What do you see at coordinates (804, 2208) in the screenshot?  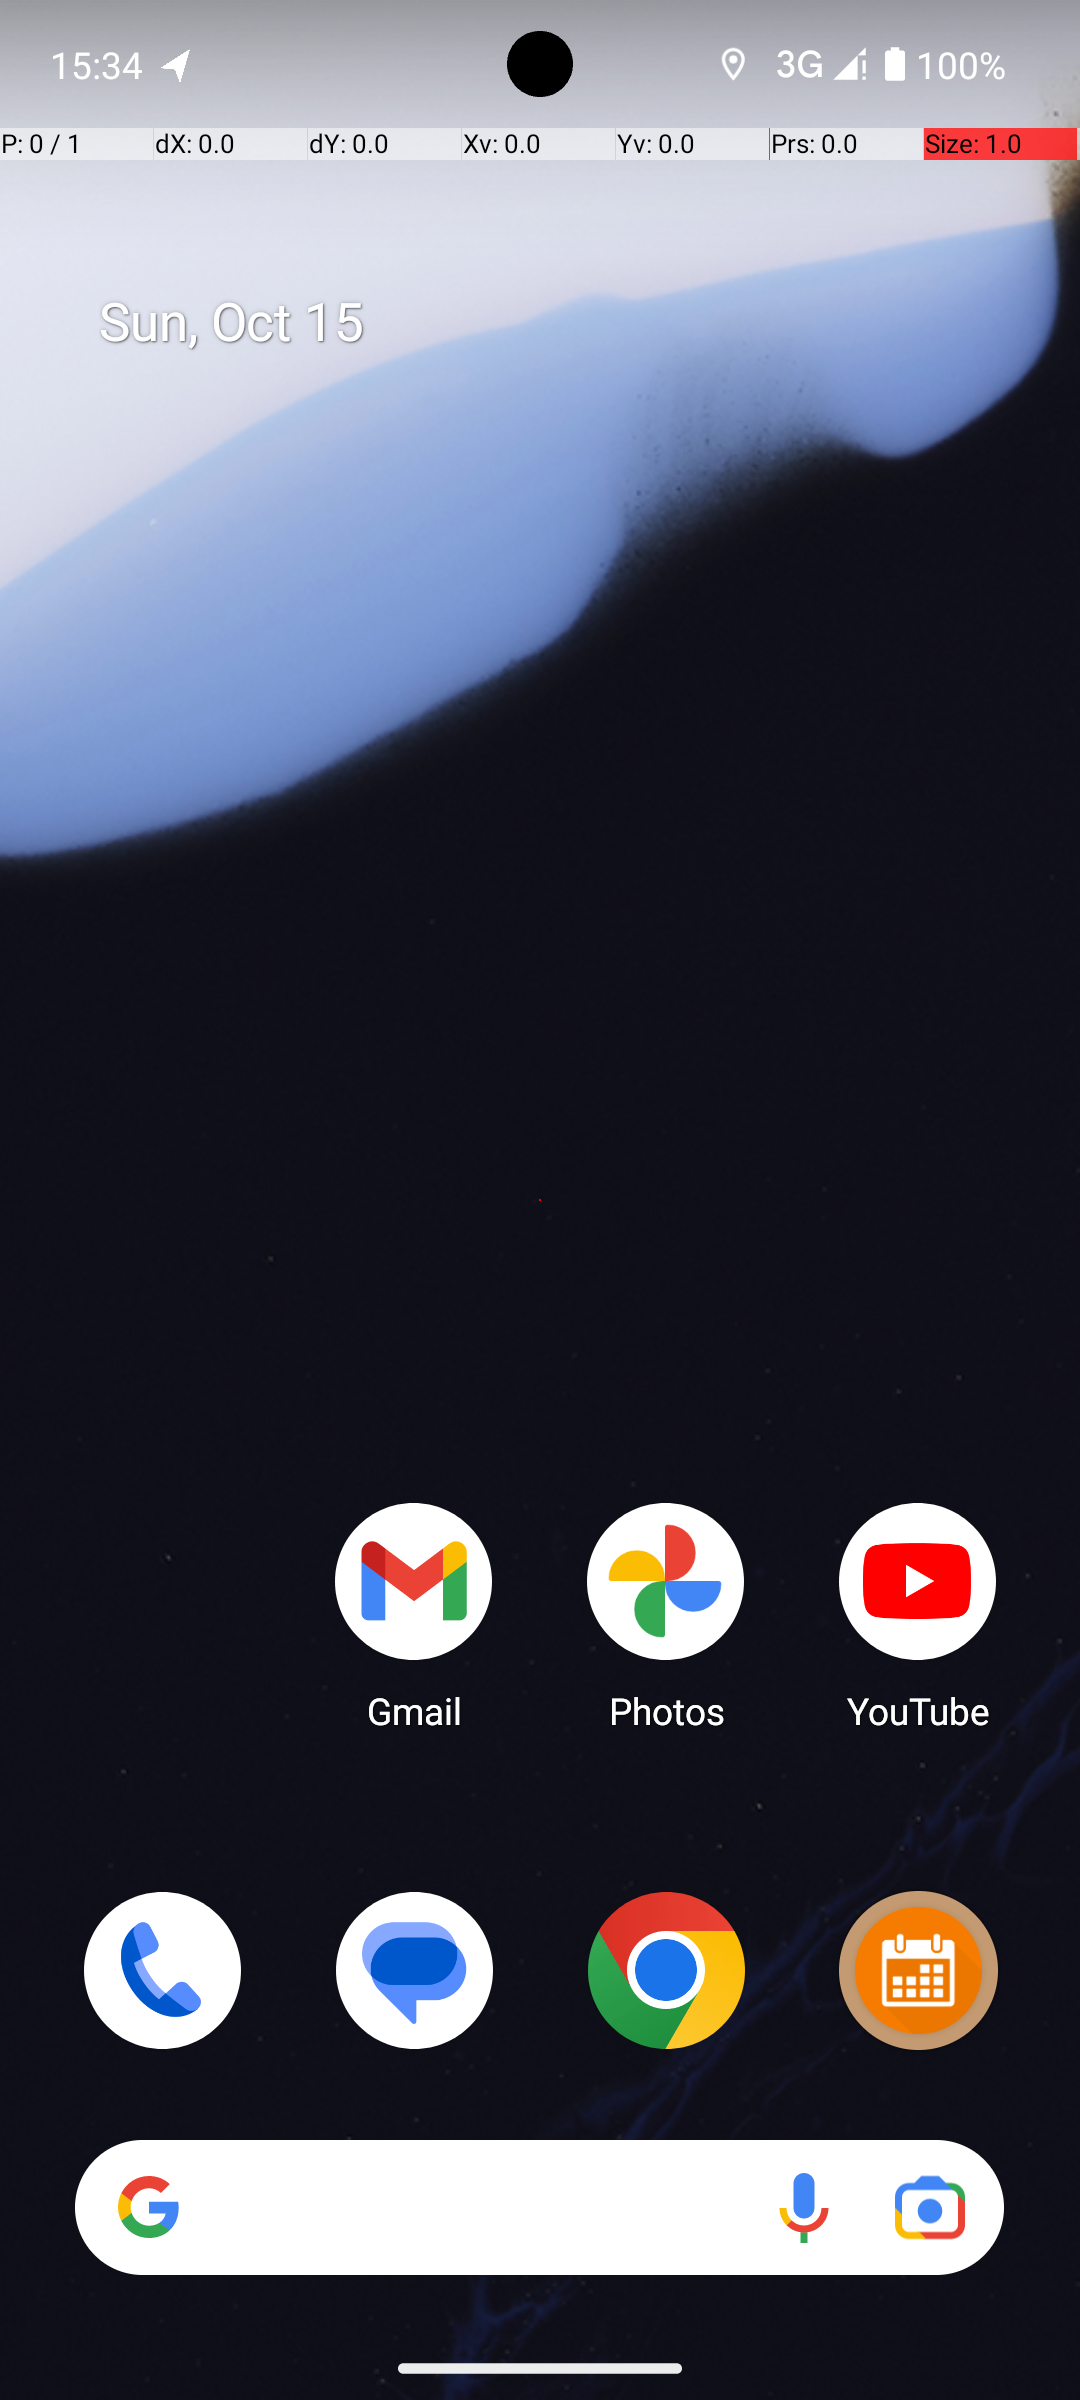 I see `Voice search` at bounding box center [804, 2208].